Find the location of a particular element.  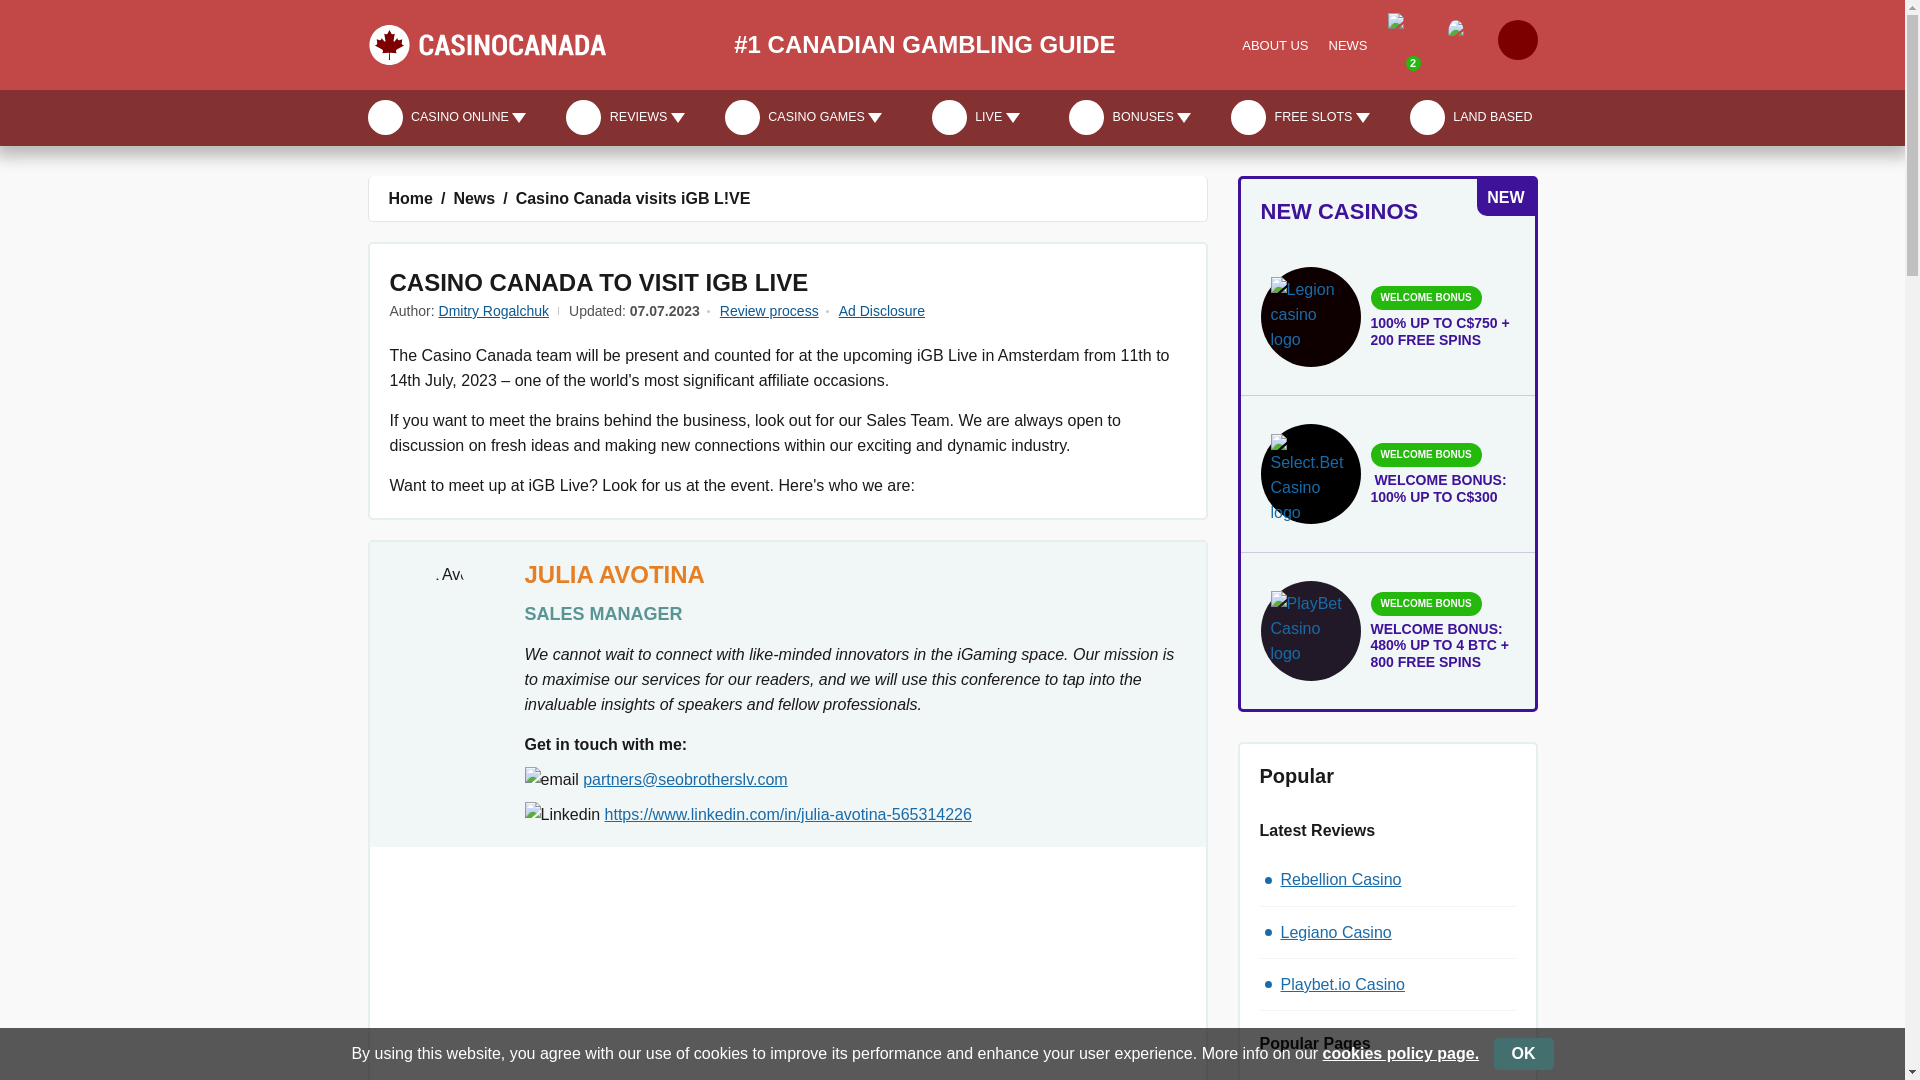

CASINO ONLINE is located at coordinates (450, 116).